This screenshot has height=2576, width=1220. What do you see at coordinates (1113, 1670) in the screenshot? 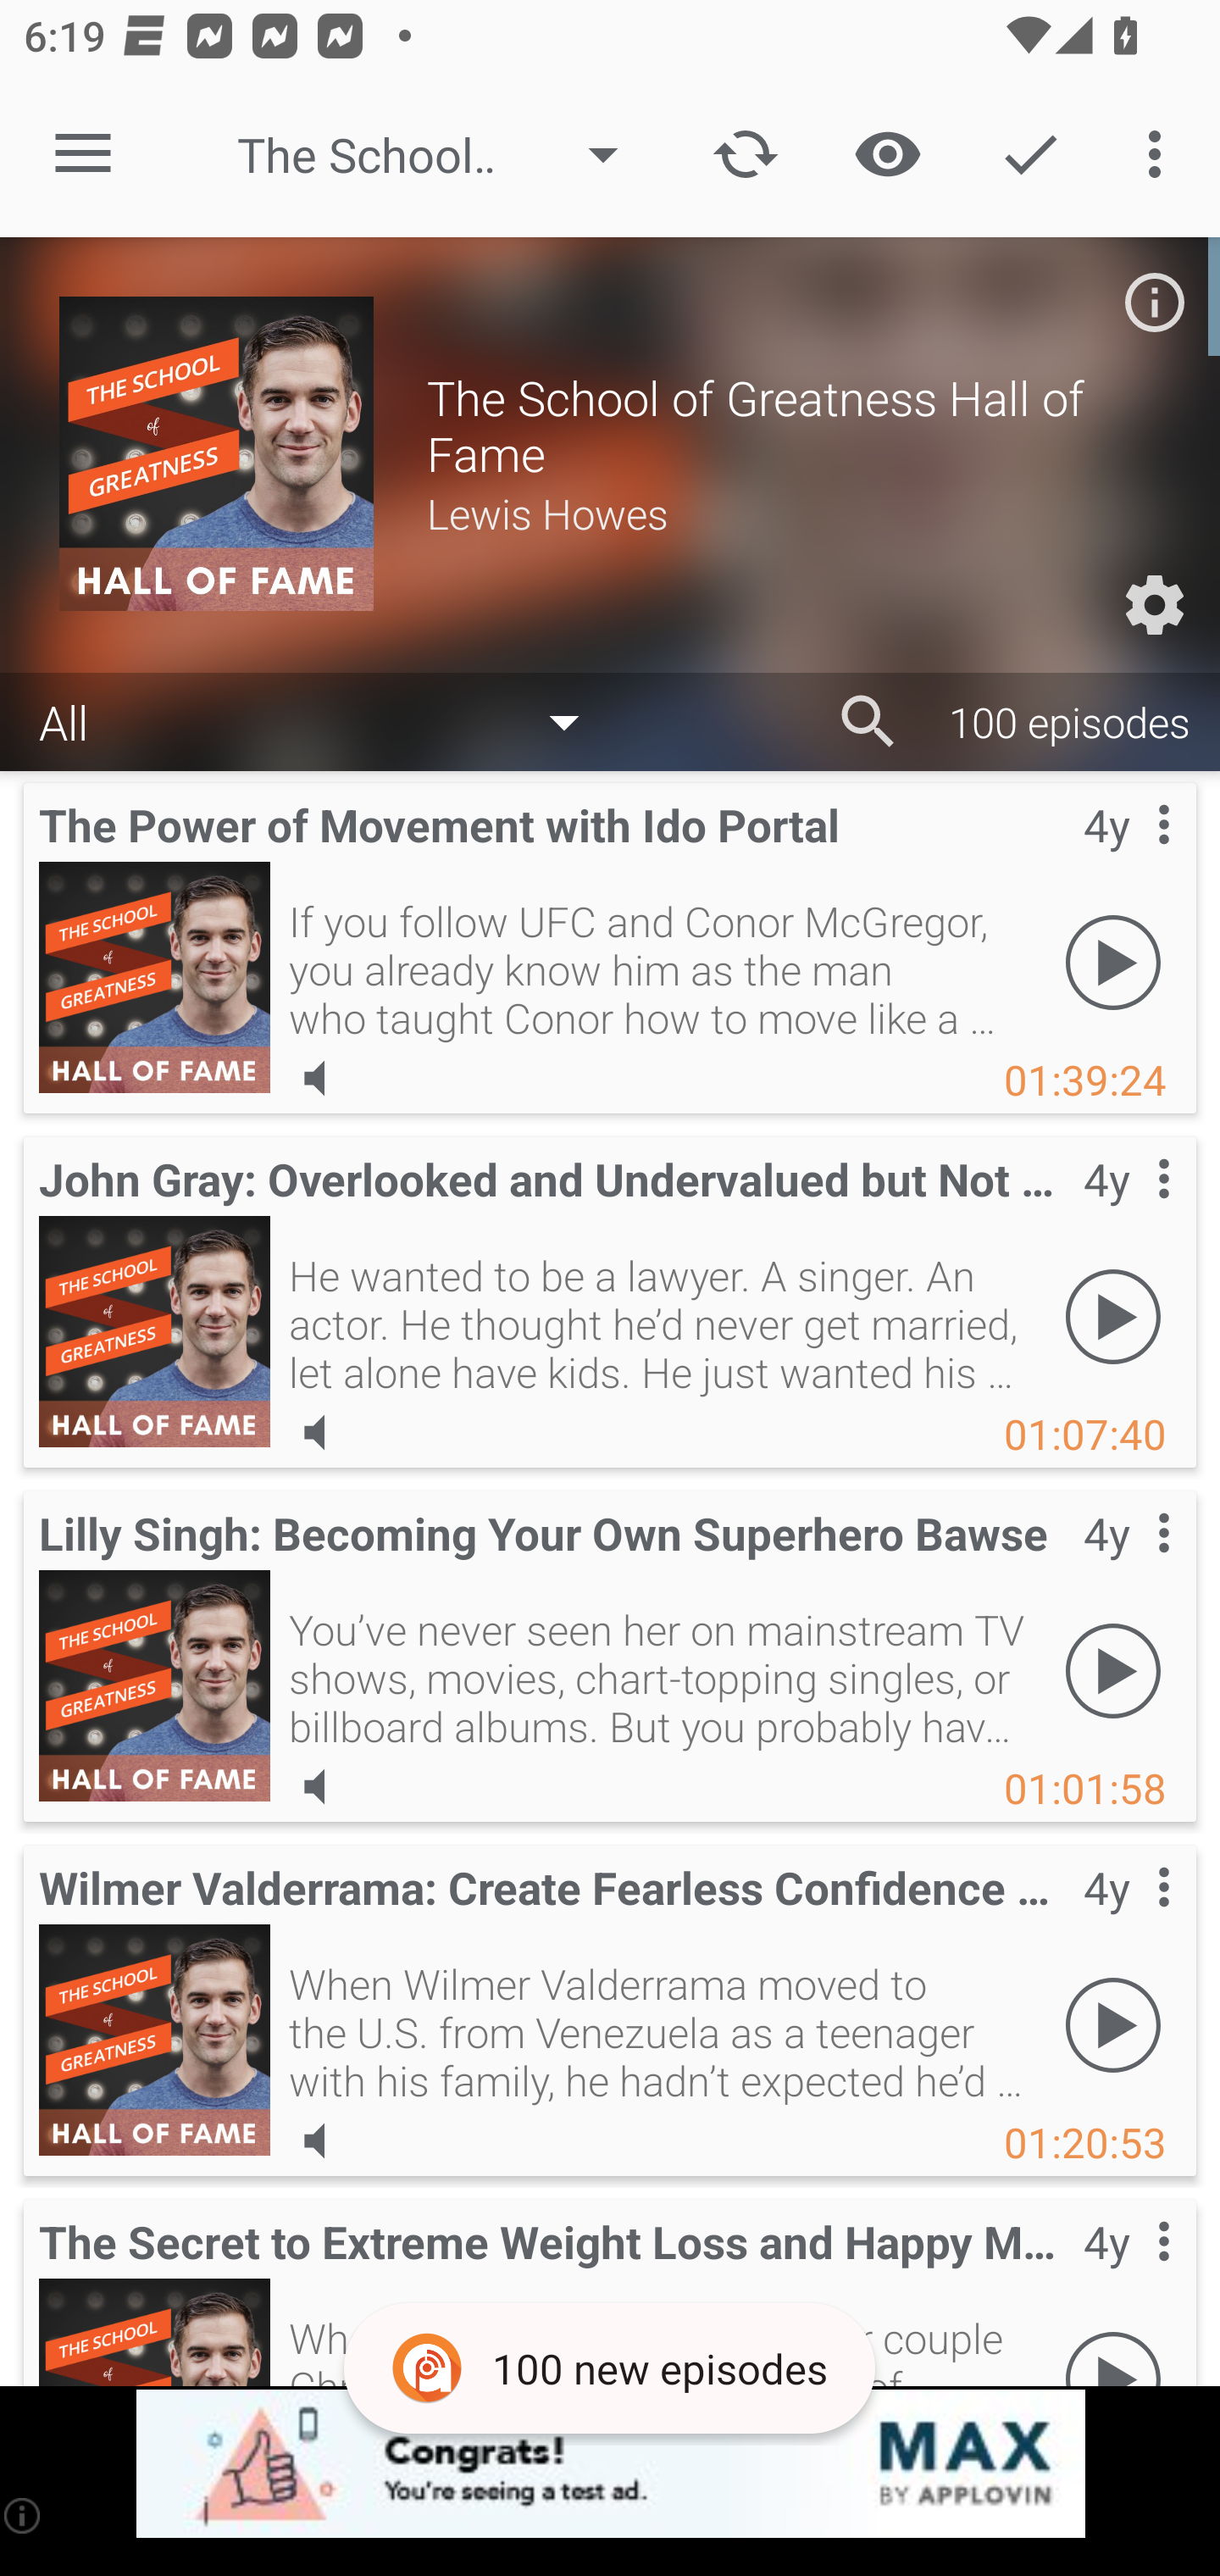
I see `Play` at bounding box center [1113, 1670].